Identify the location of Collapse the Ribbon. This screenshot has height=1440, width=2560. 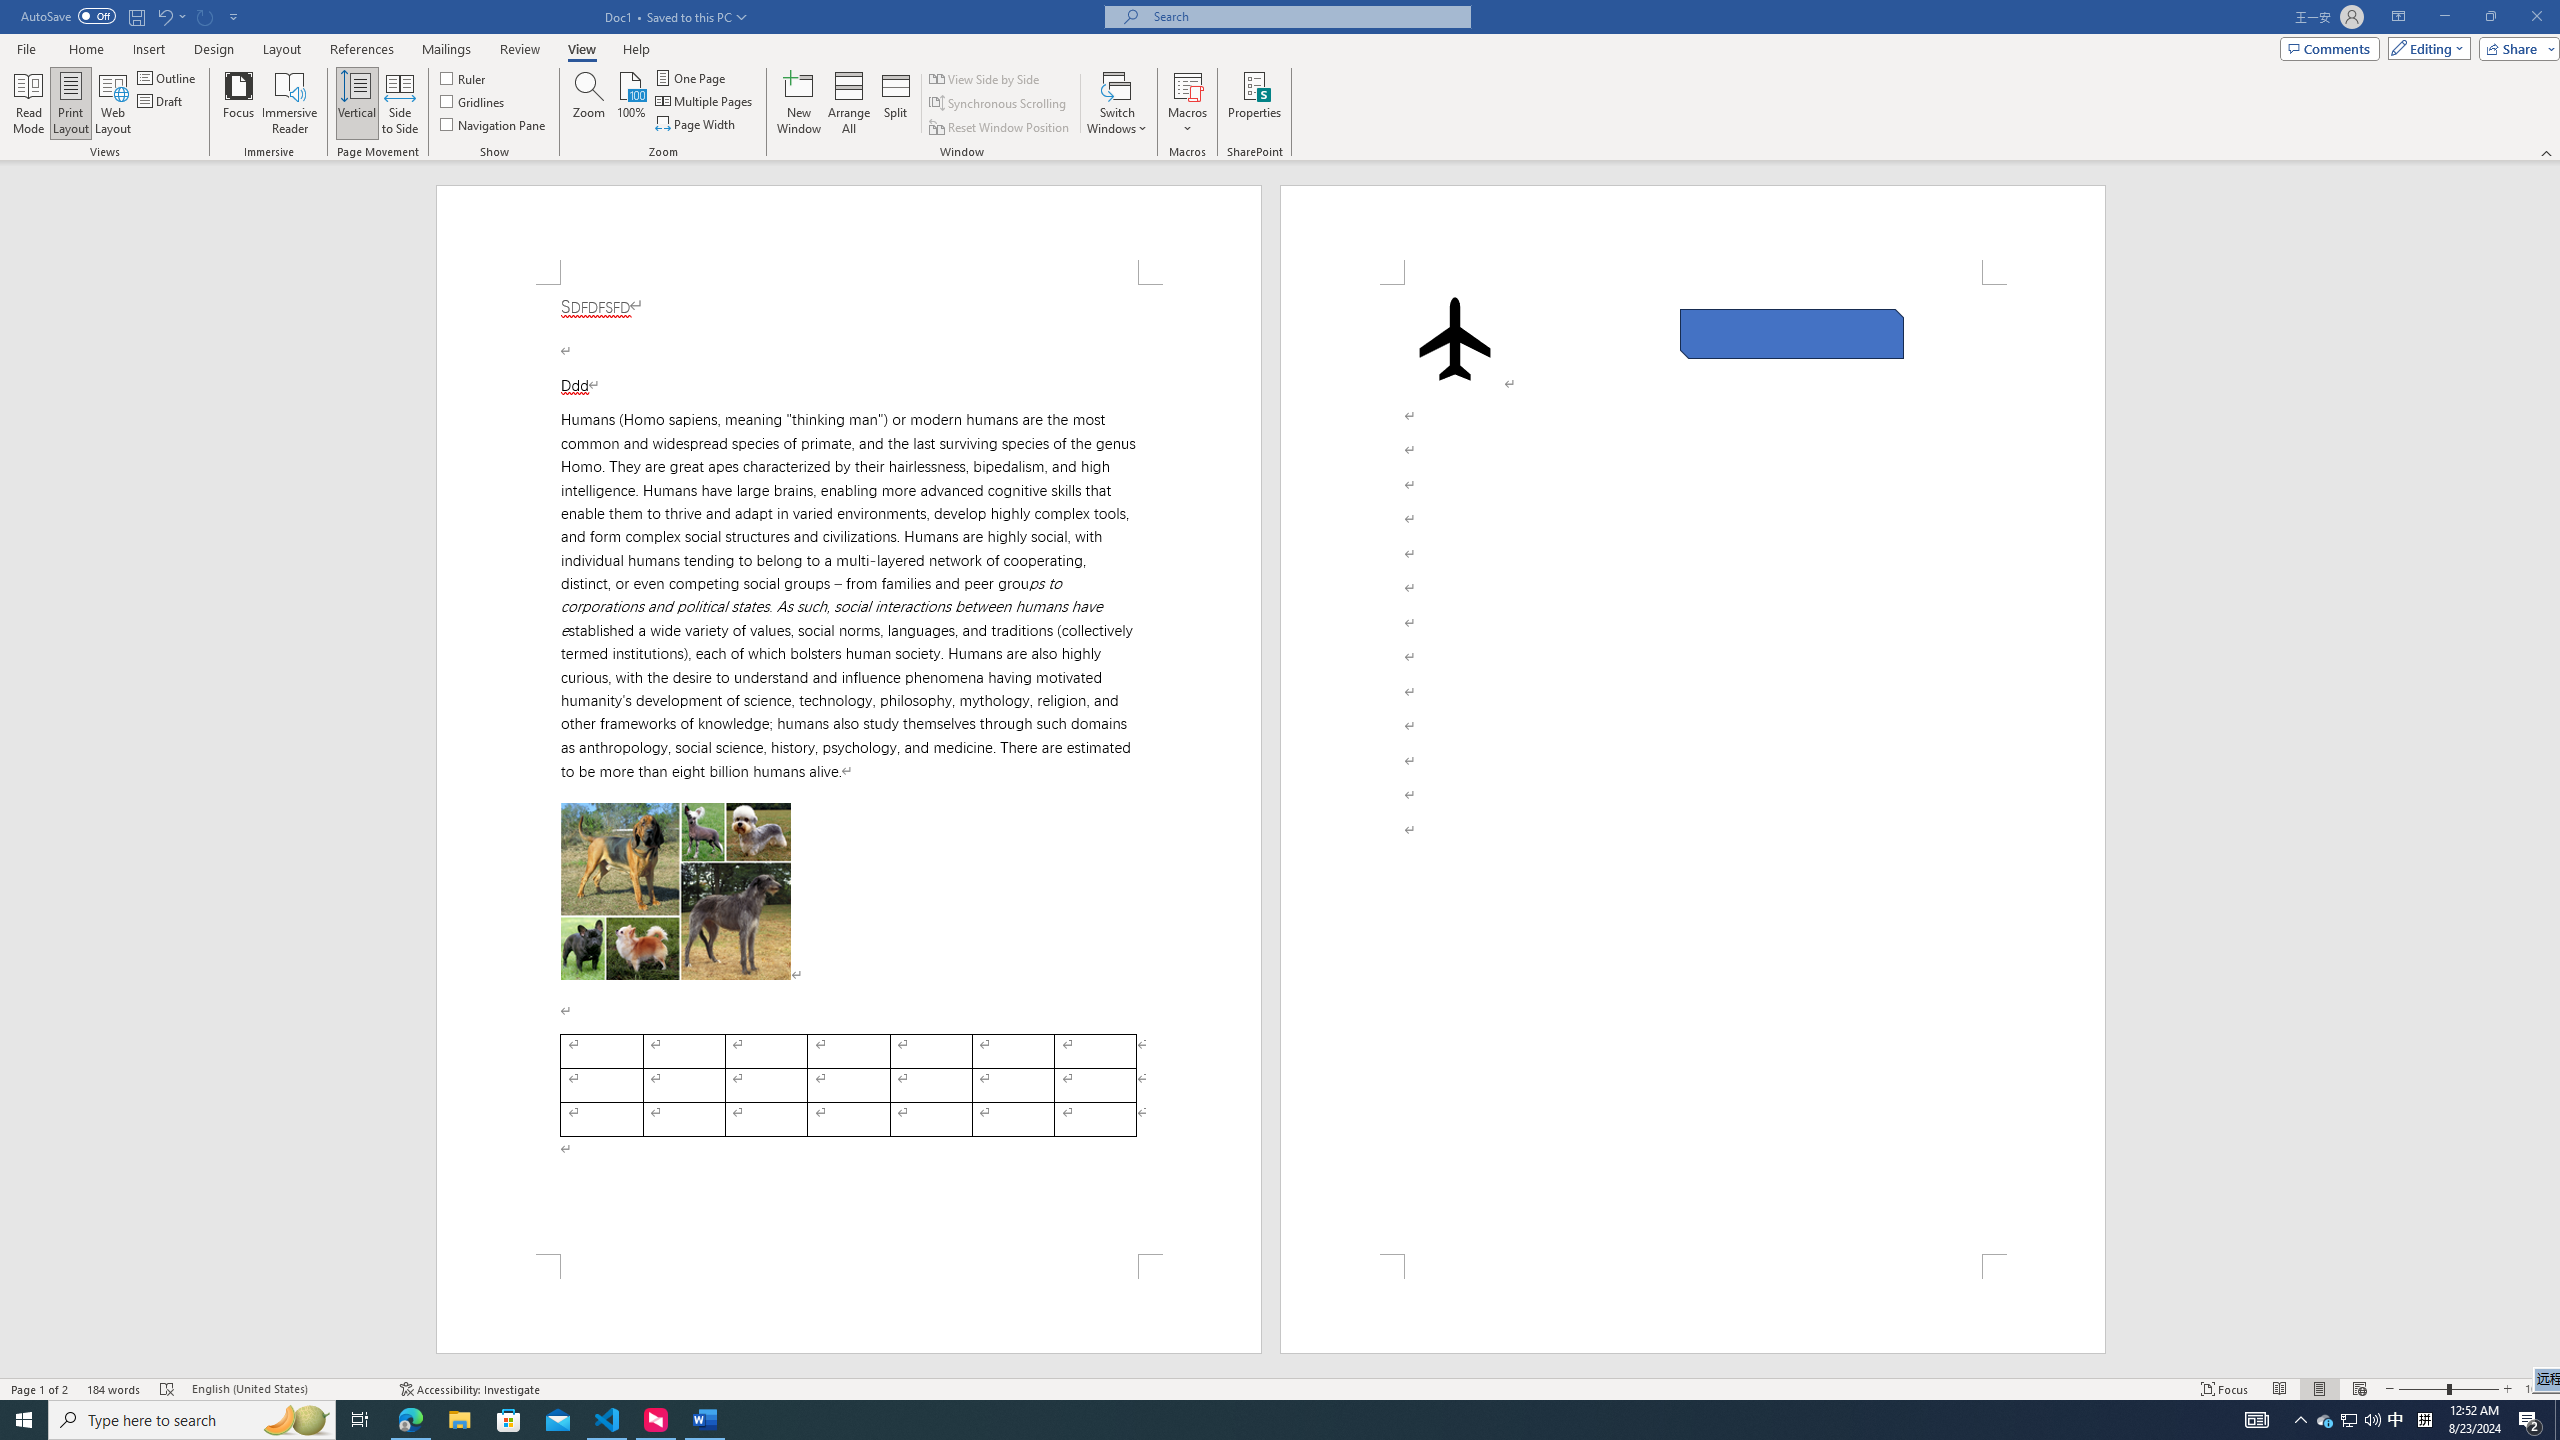
(239, 103).